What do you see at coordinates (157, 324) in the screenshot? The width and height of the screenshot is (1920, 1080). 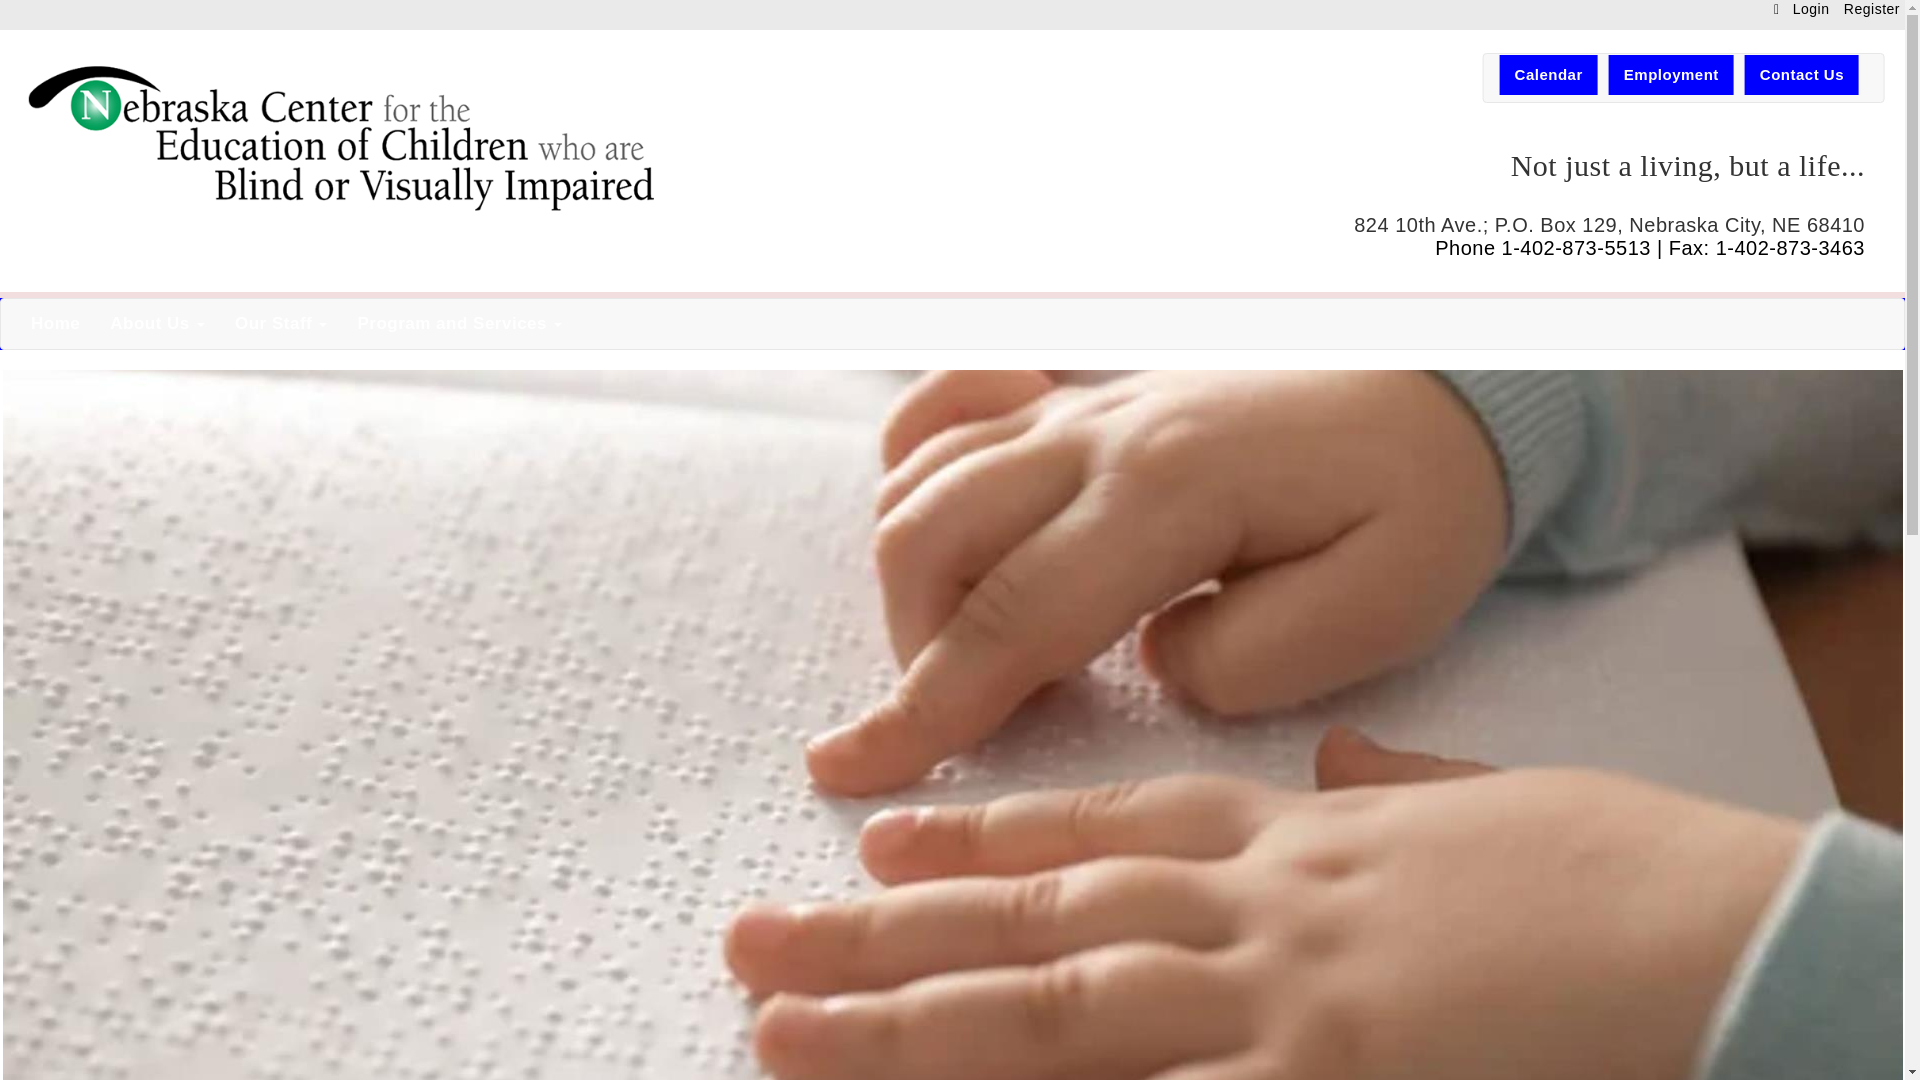 I see `About Us` at bounding box center [157, 324].